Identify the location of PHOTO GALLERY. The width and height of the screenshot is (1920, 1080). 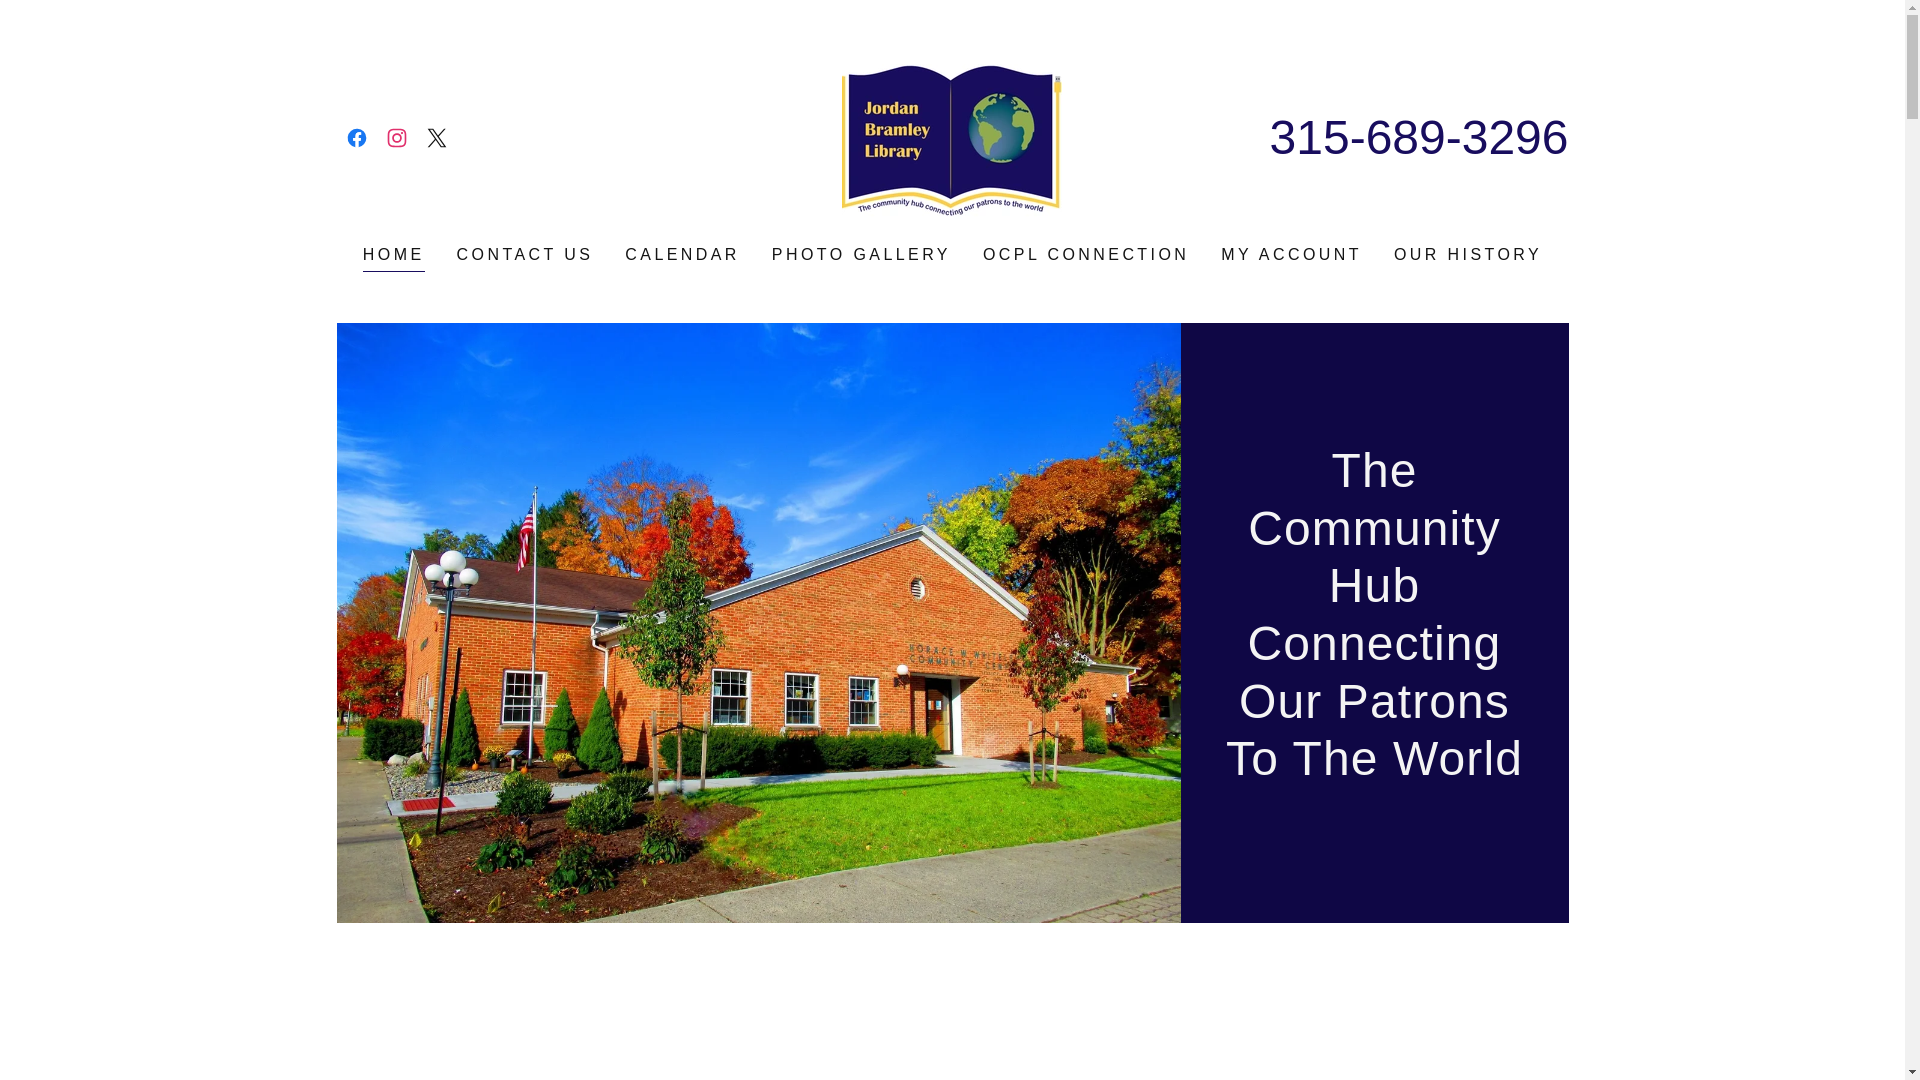
(861, 254).